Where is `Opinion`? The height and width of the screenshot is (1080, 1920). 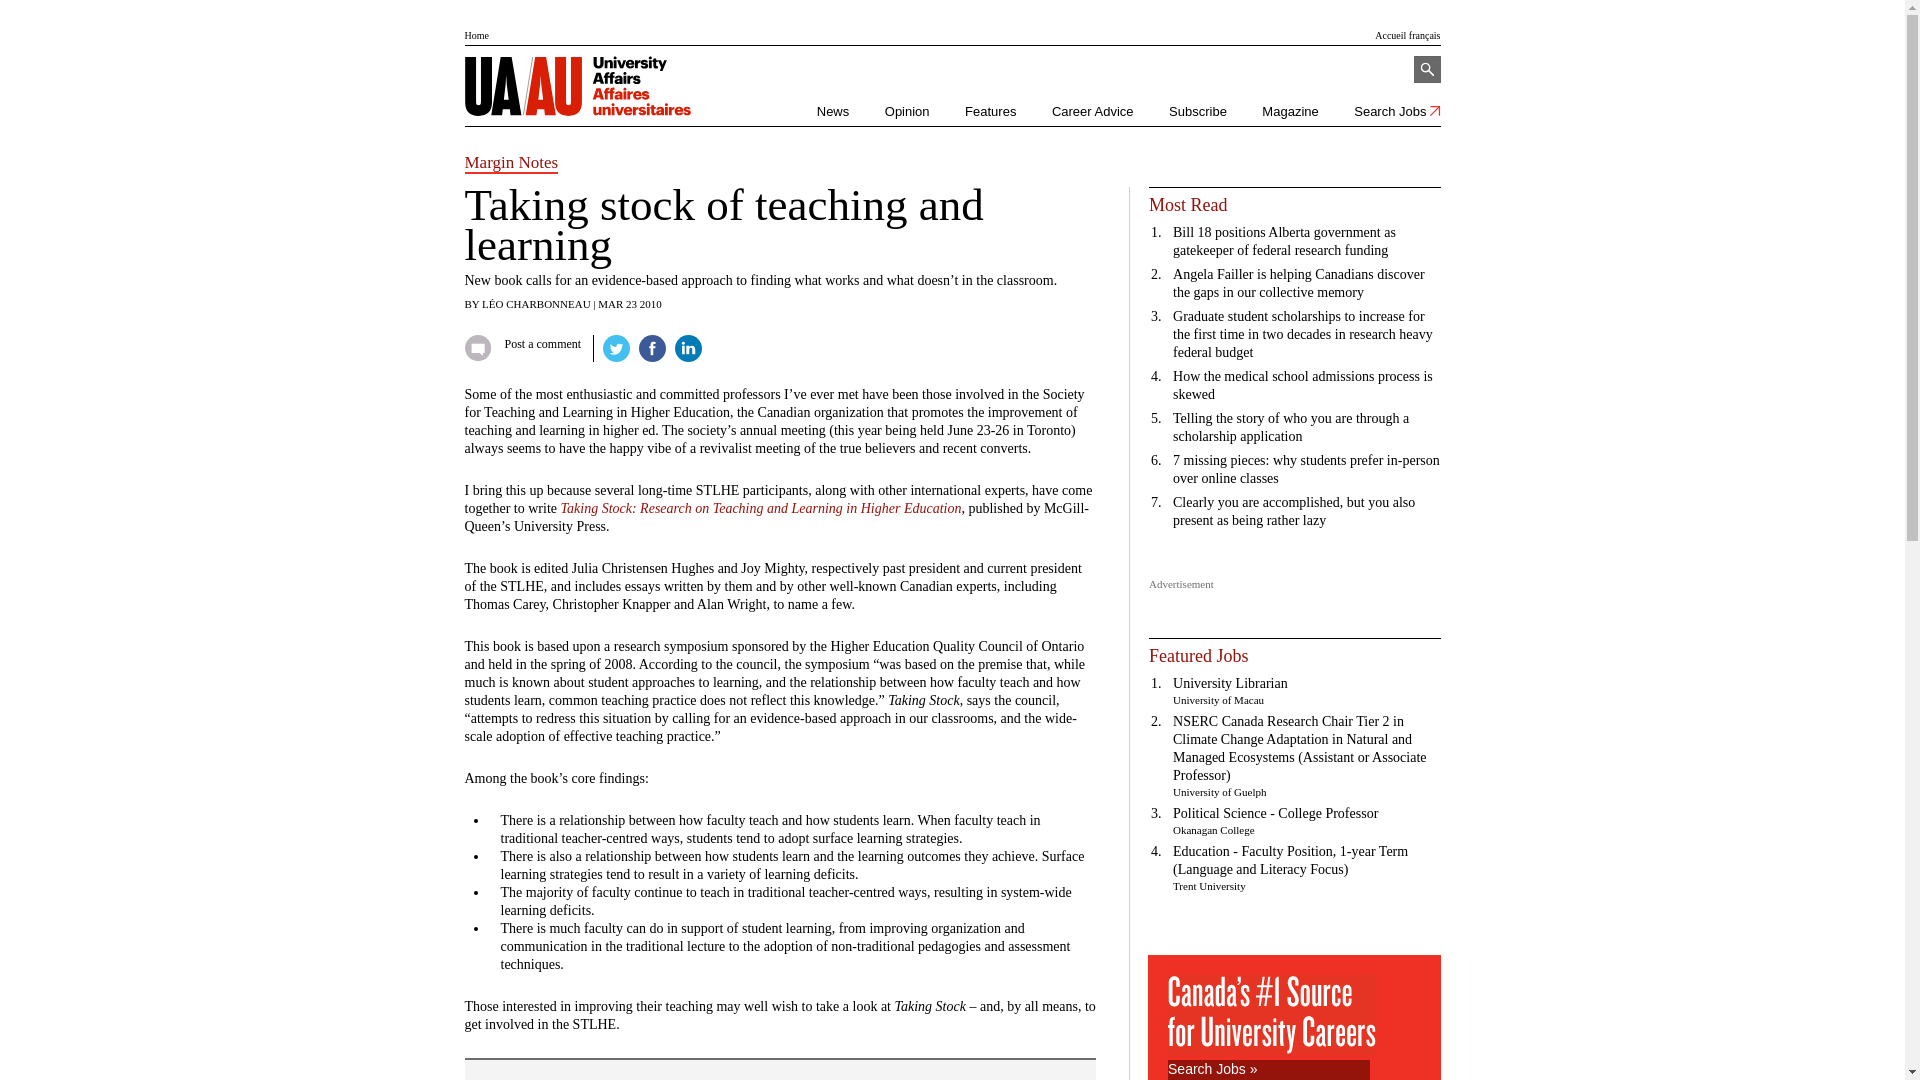 Opinion is located at coordinates (907, 111).